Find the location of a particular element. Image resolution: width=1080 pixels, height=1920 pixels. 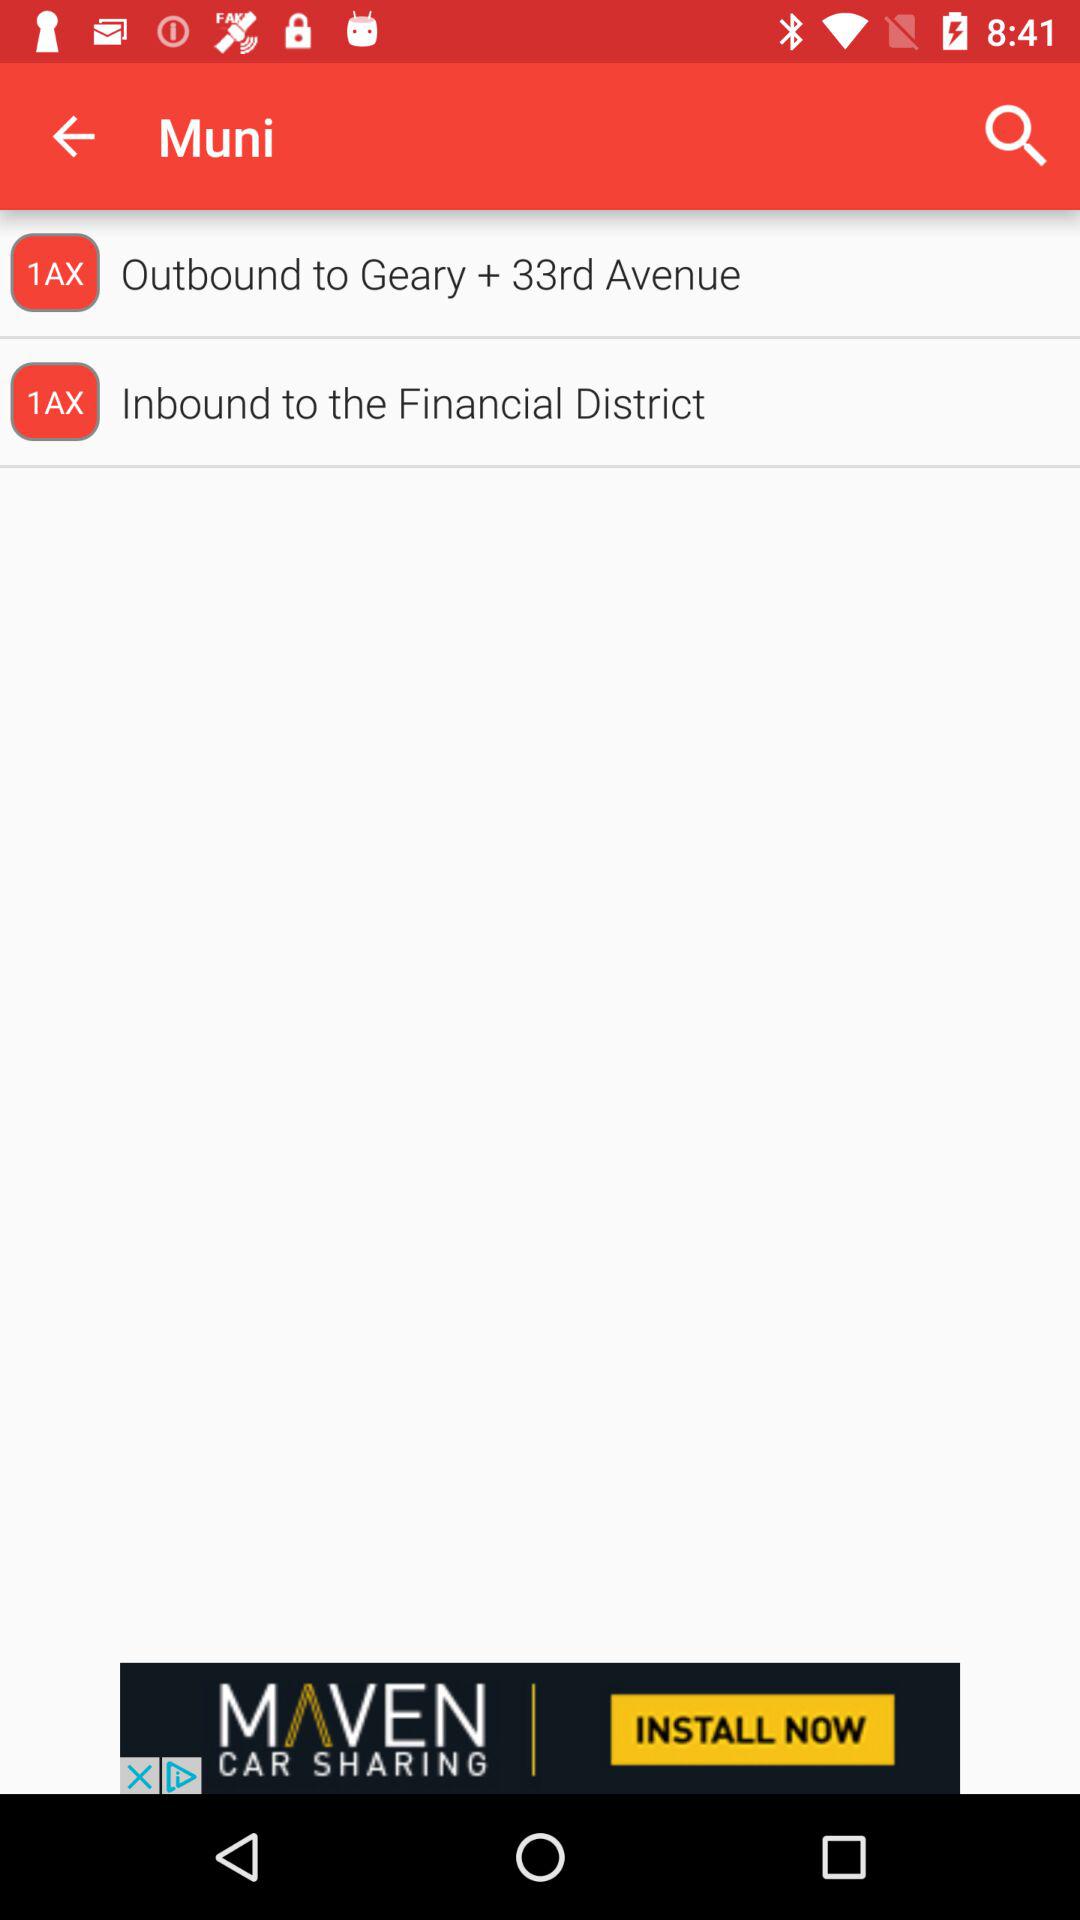

advertisement page is located at coordinates (540, 1728).